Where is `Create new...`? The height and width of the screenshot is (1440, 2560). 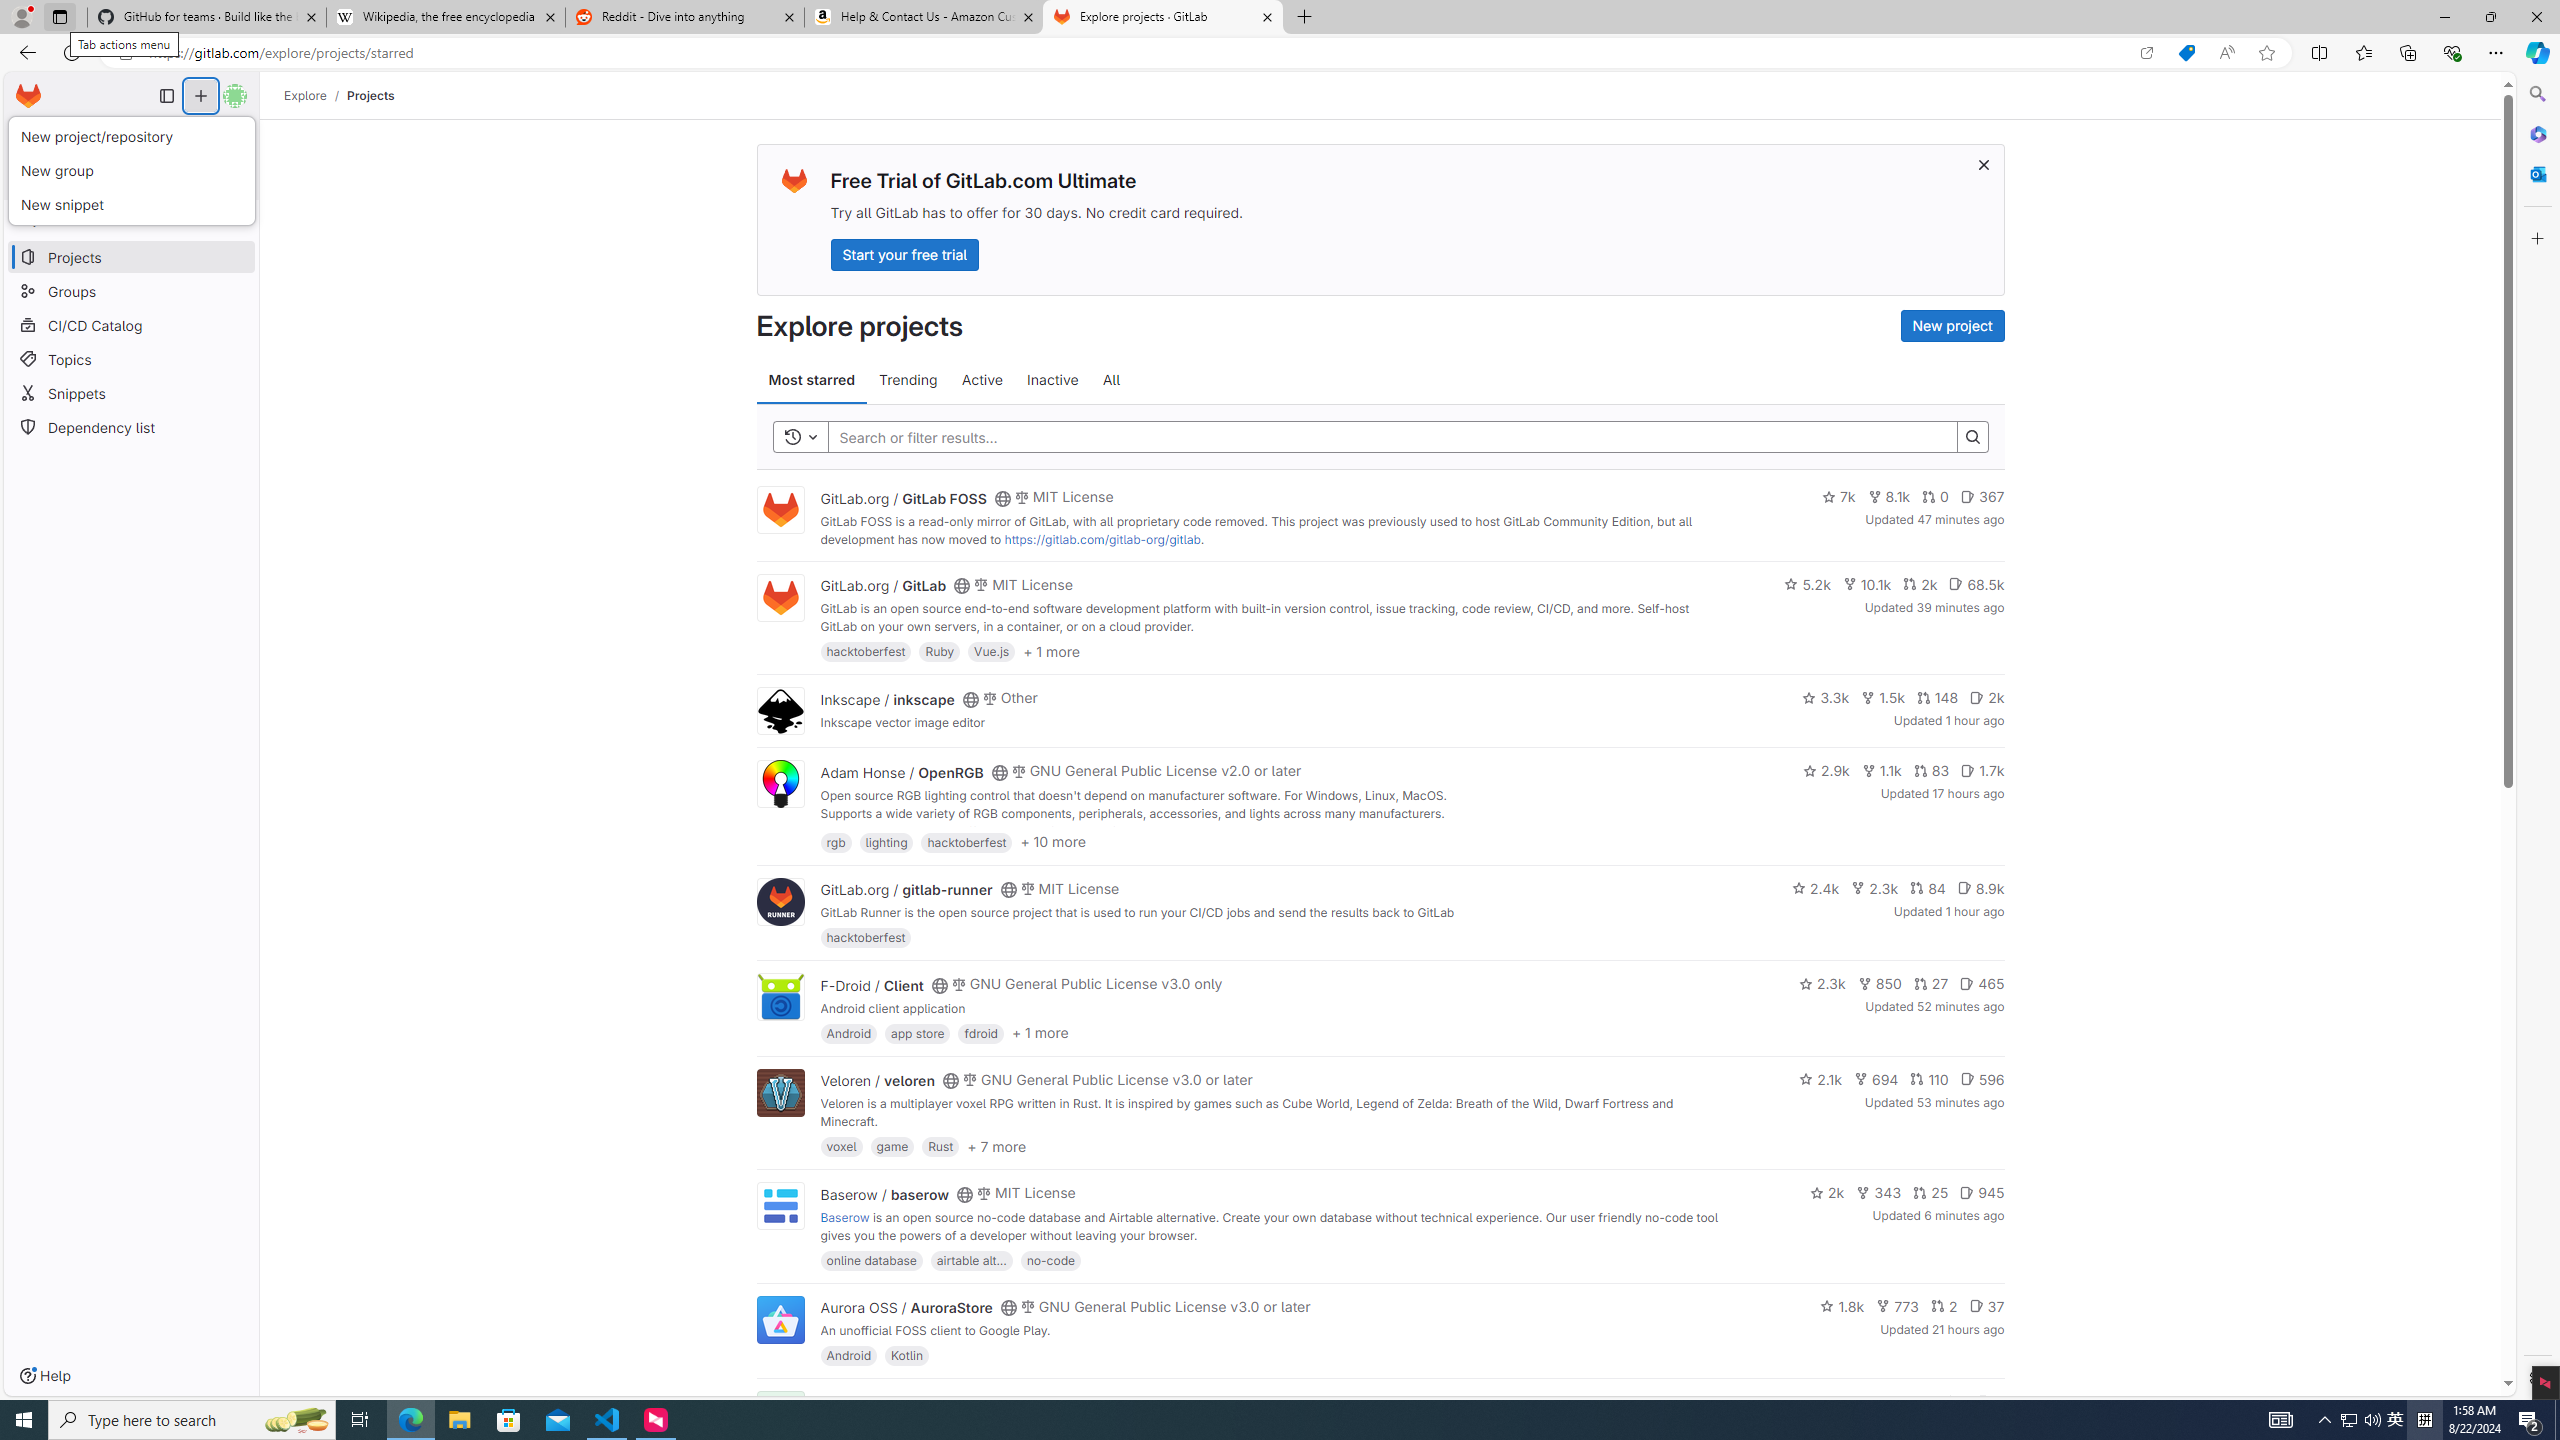 Create new... is located at coordinates (200, 96).